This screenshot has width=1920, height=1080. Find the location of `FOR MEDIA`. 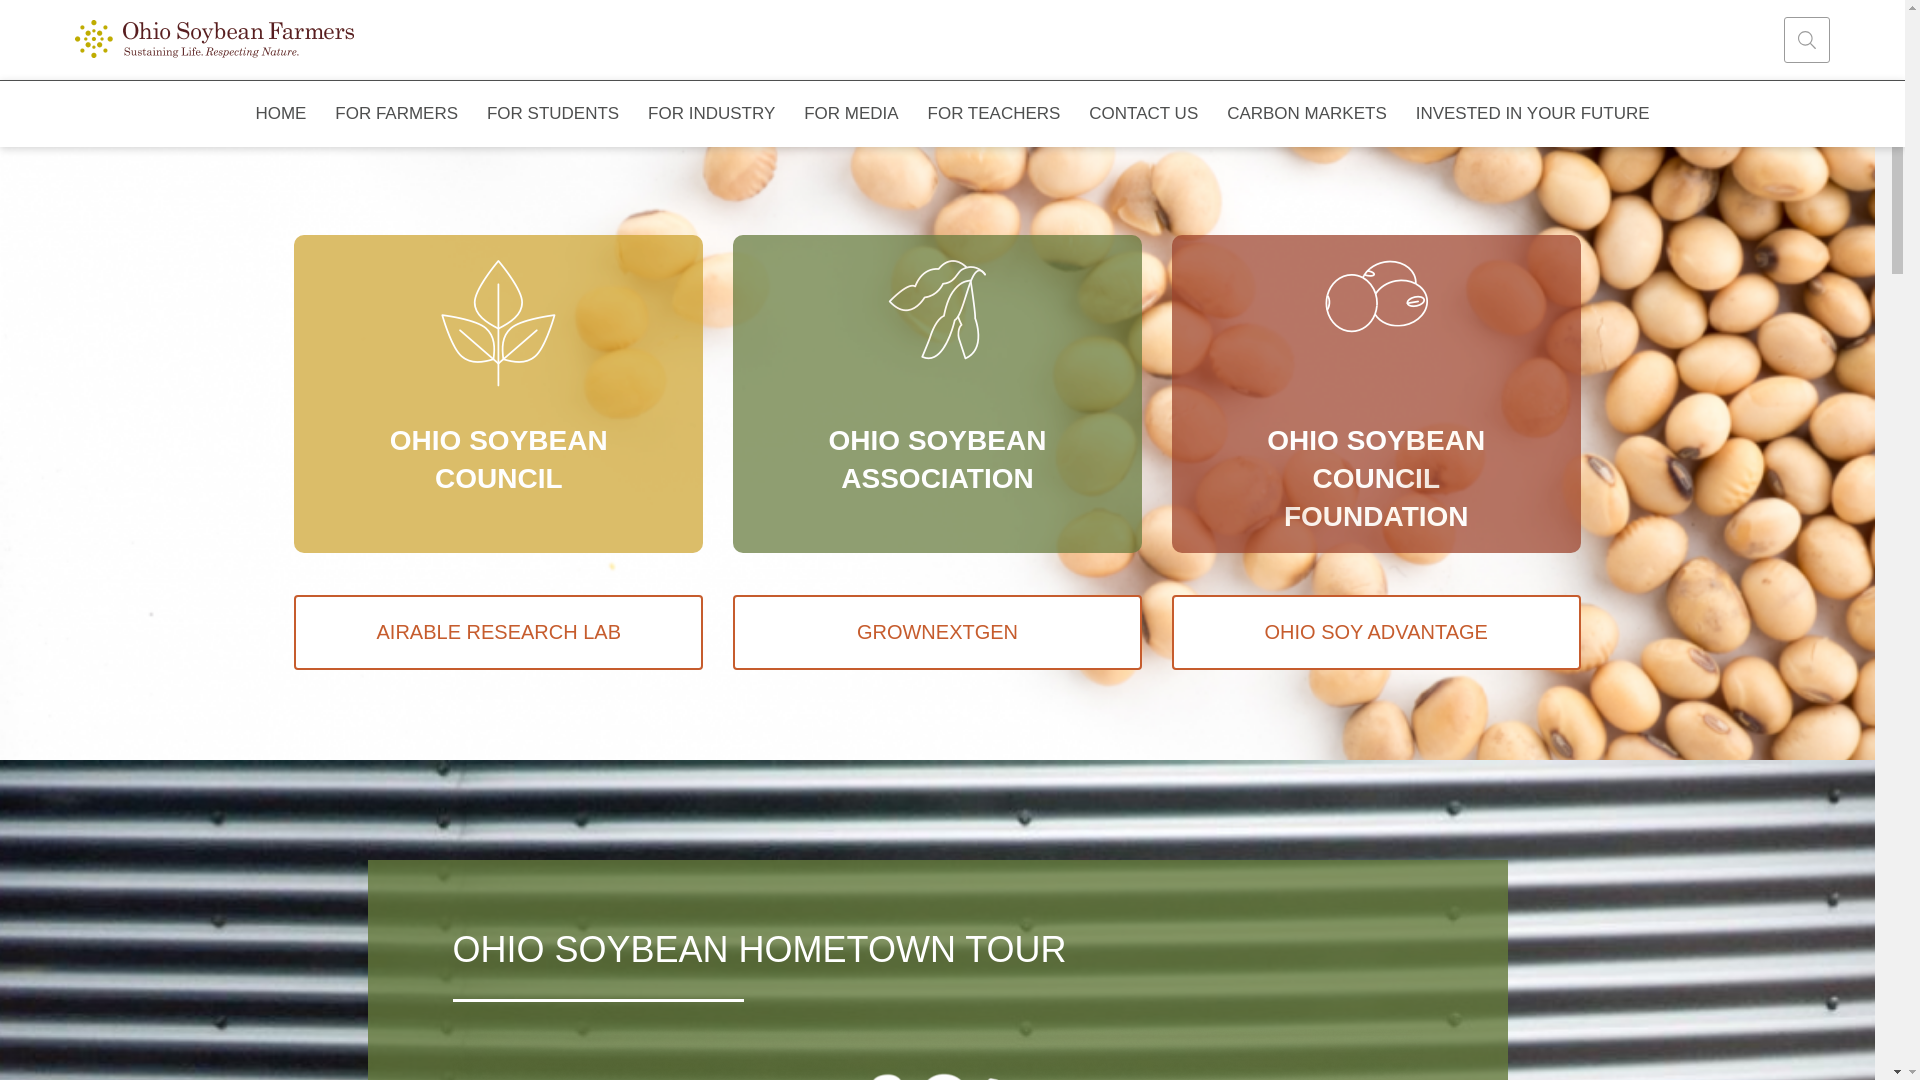

FOR MEDIA is located at coordinates (851, 114).